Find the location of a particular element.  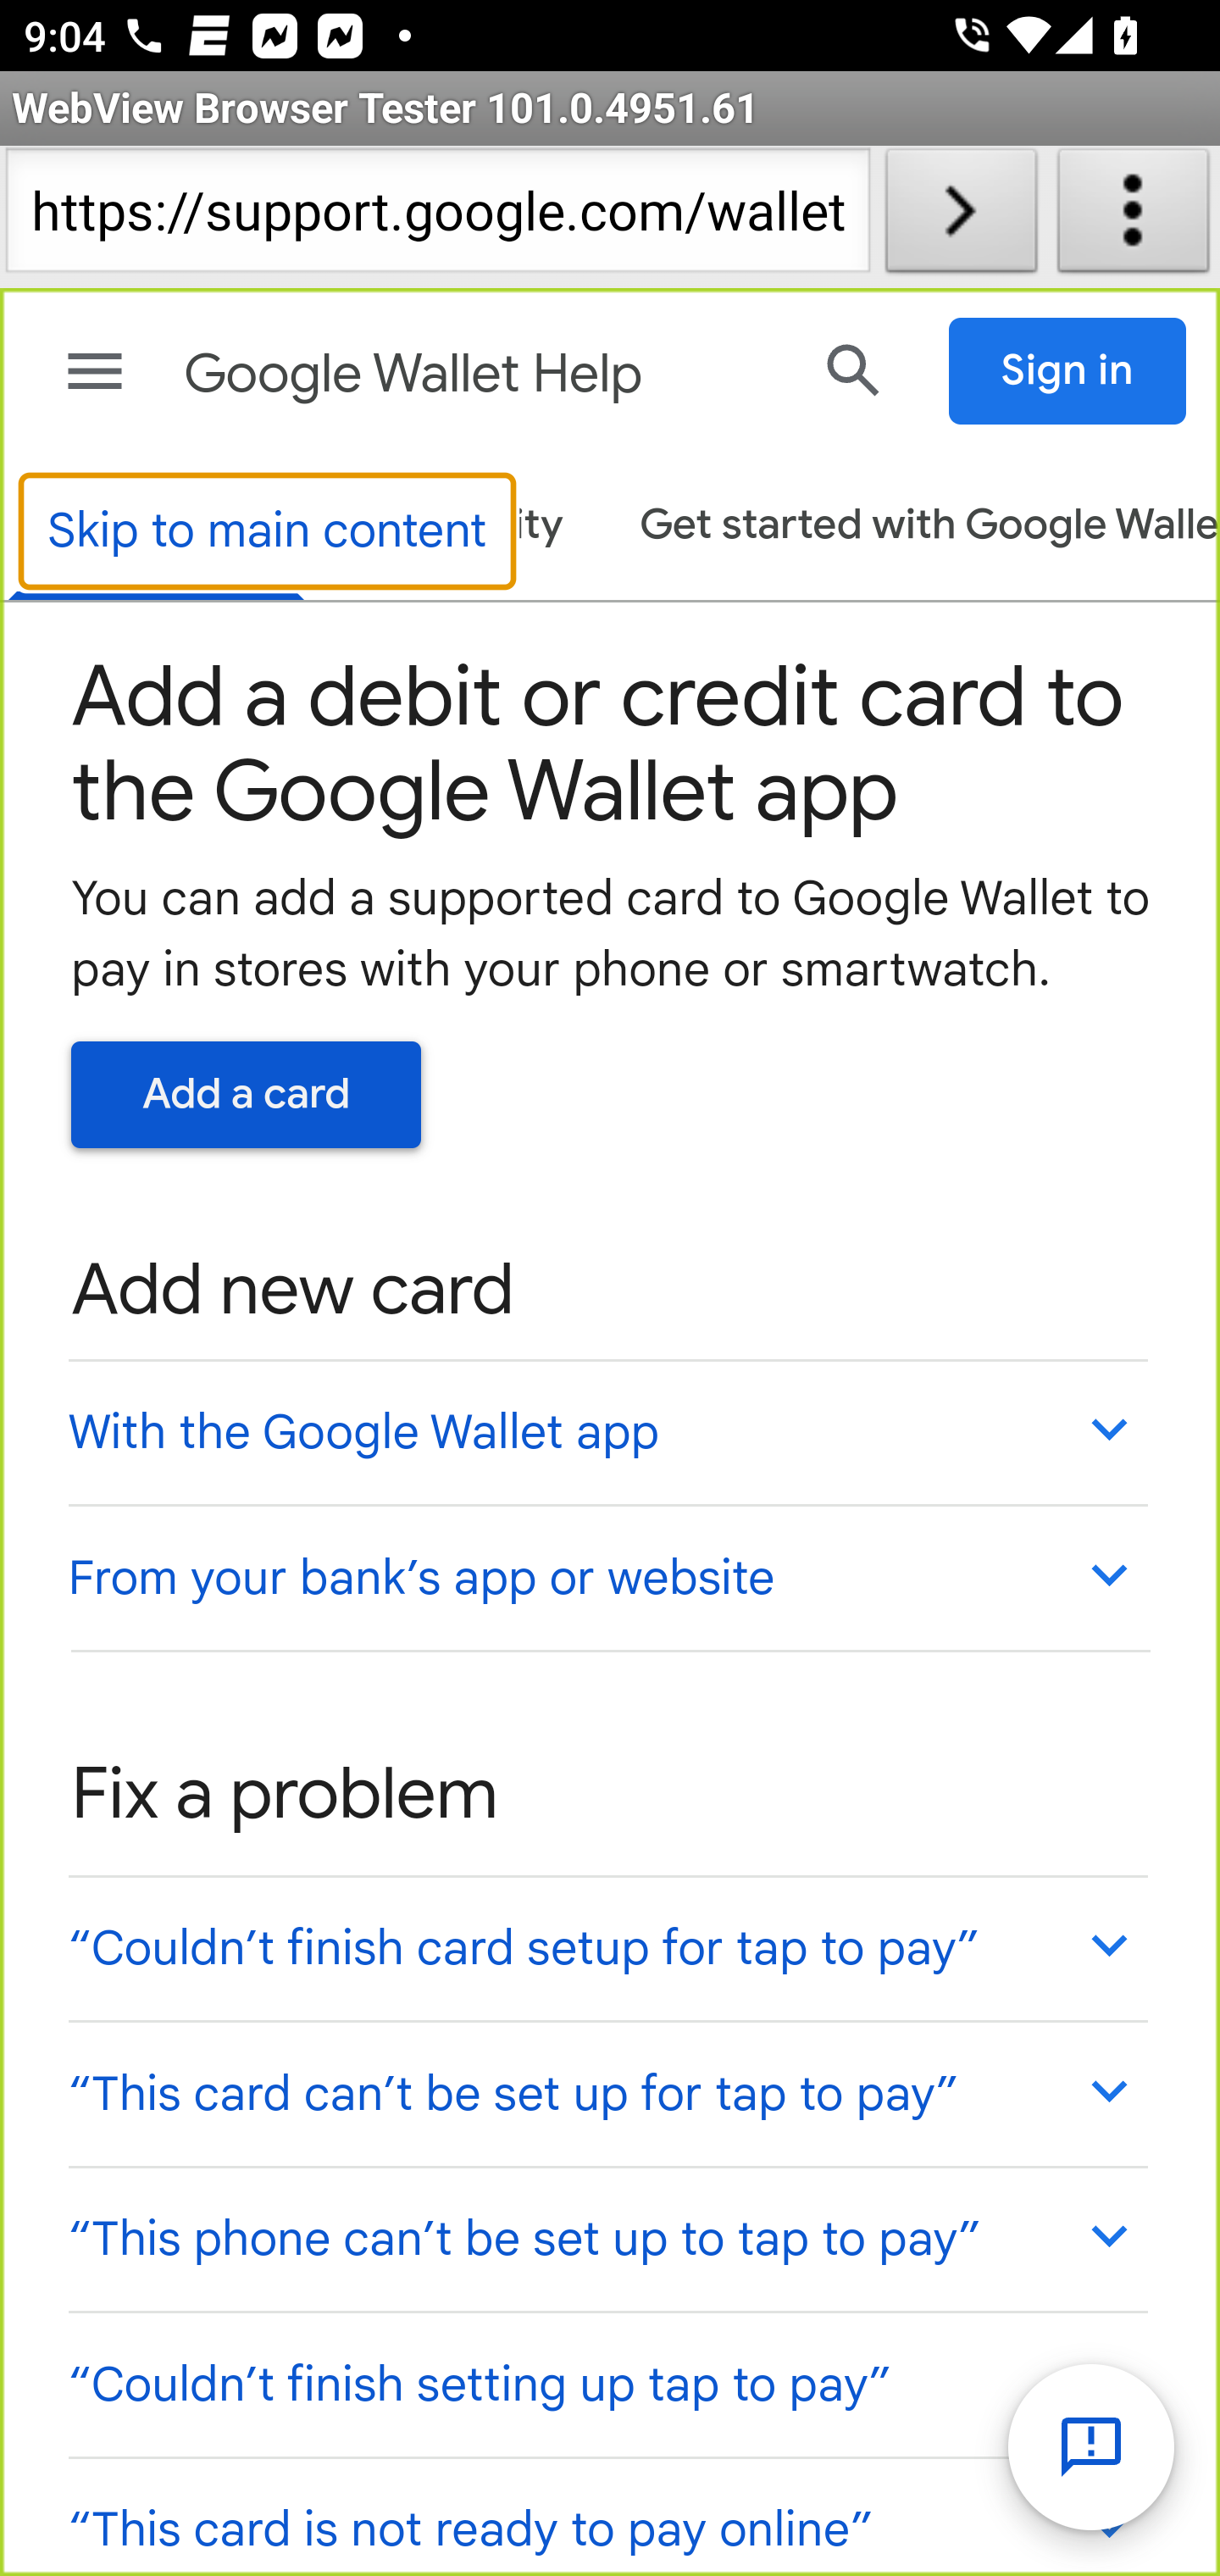

Skip to main content is located at coordinates (268, 533).